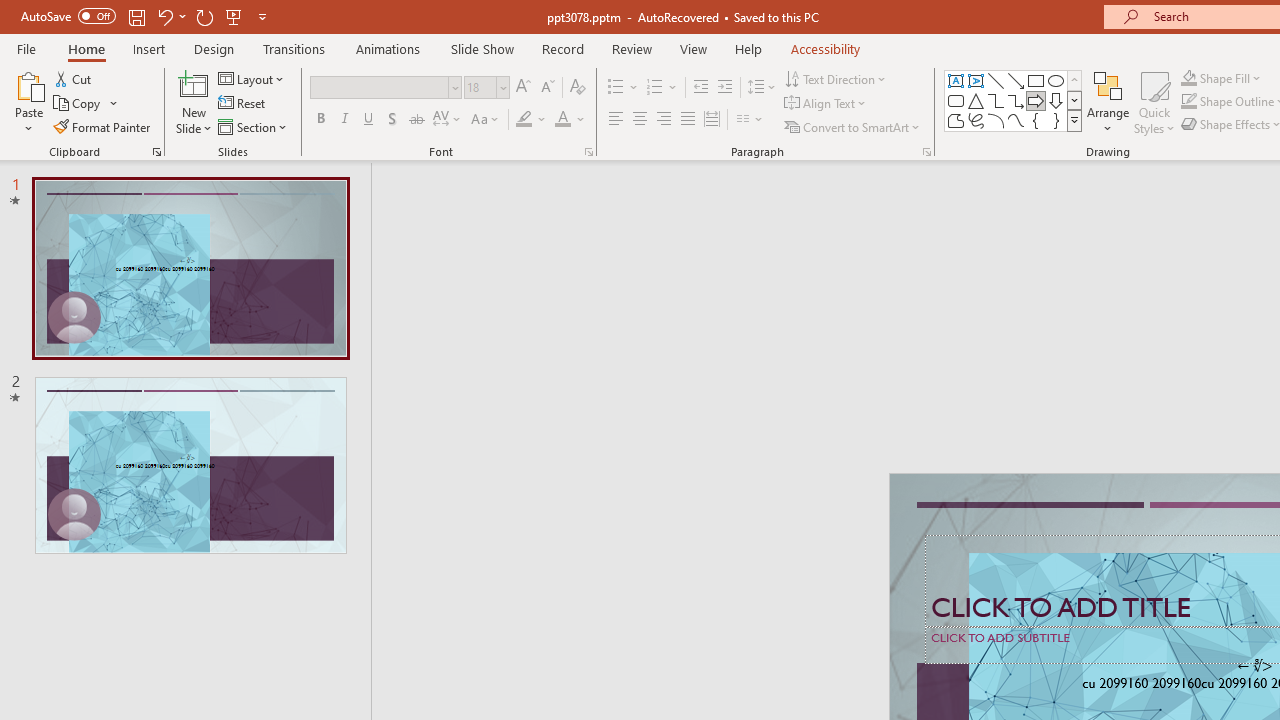  I want to click on Explorer (Ctrl+Shift+E), so click(136, 388).